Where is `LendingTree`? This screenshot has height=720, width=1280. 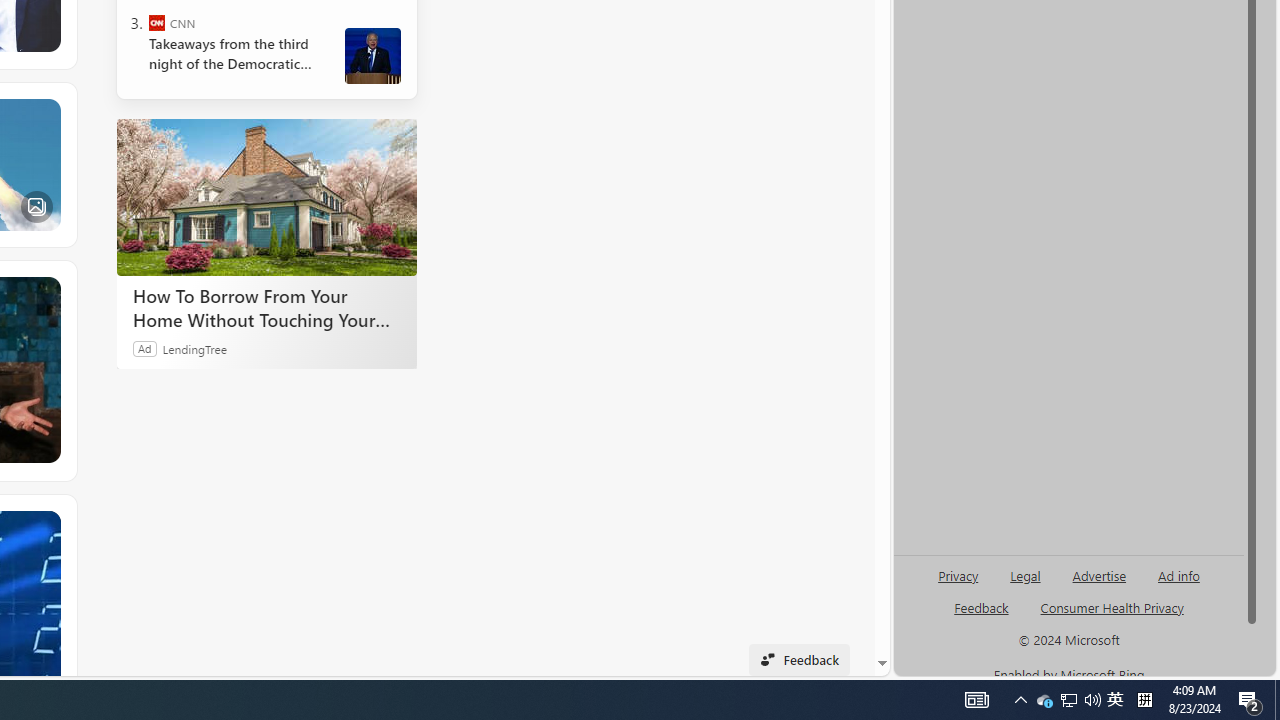
LendingTree is located at coordinates (194, 348).